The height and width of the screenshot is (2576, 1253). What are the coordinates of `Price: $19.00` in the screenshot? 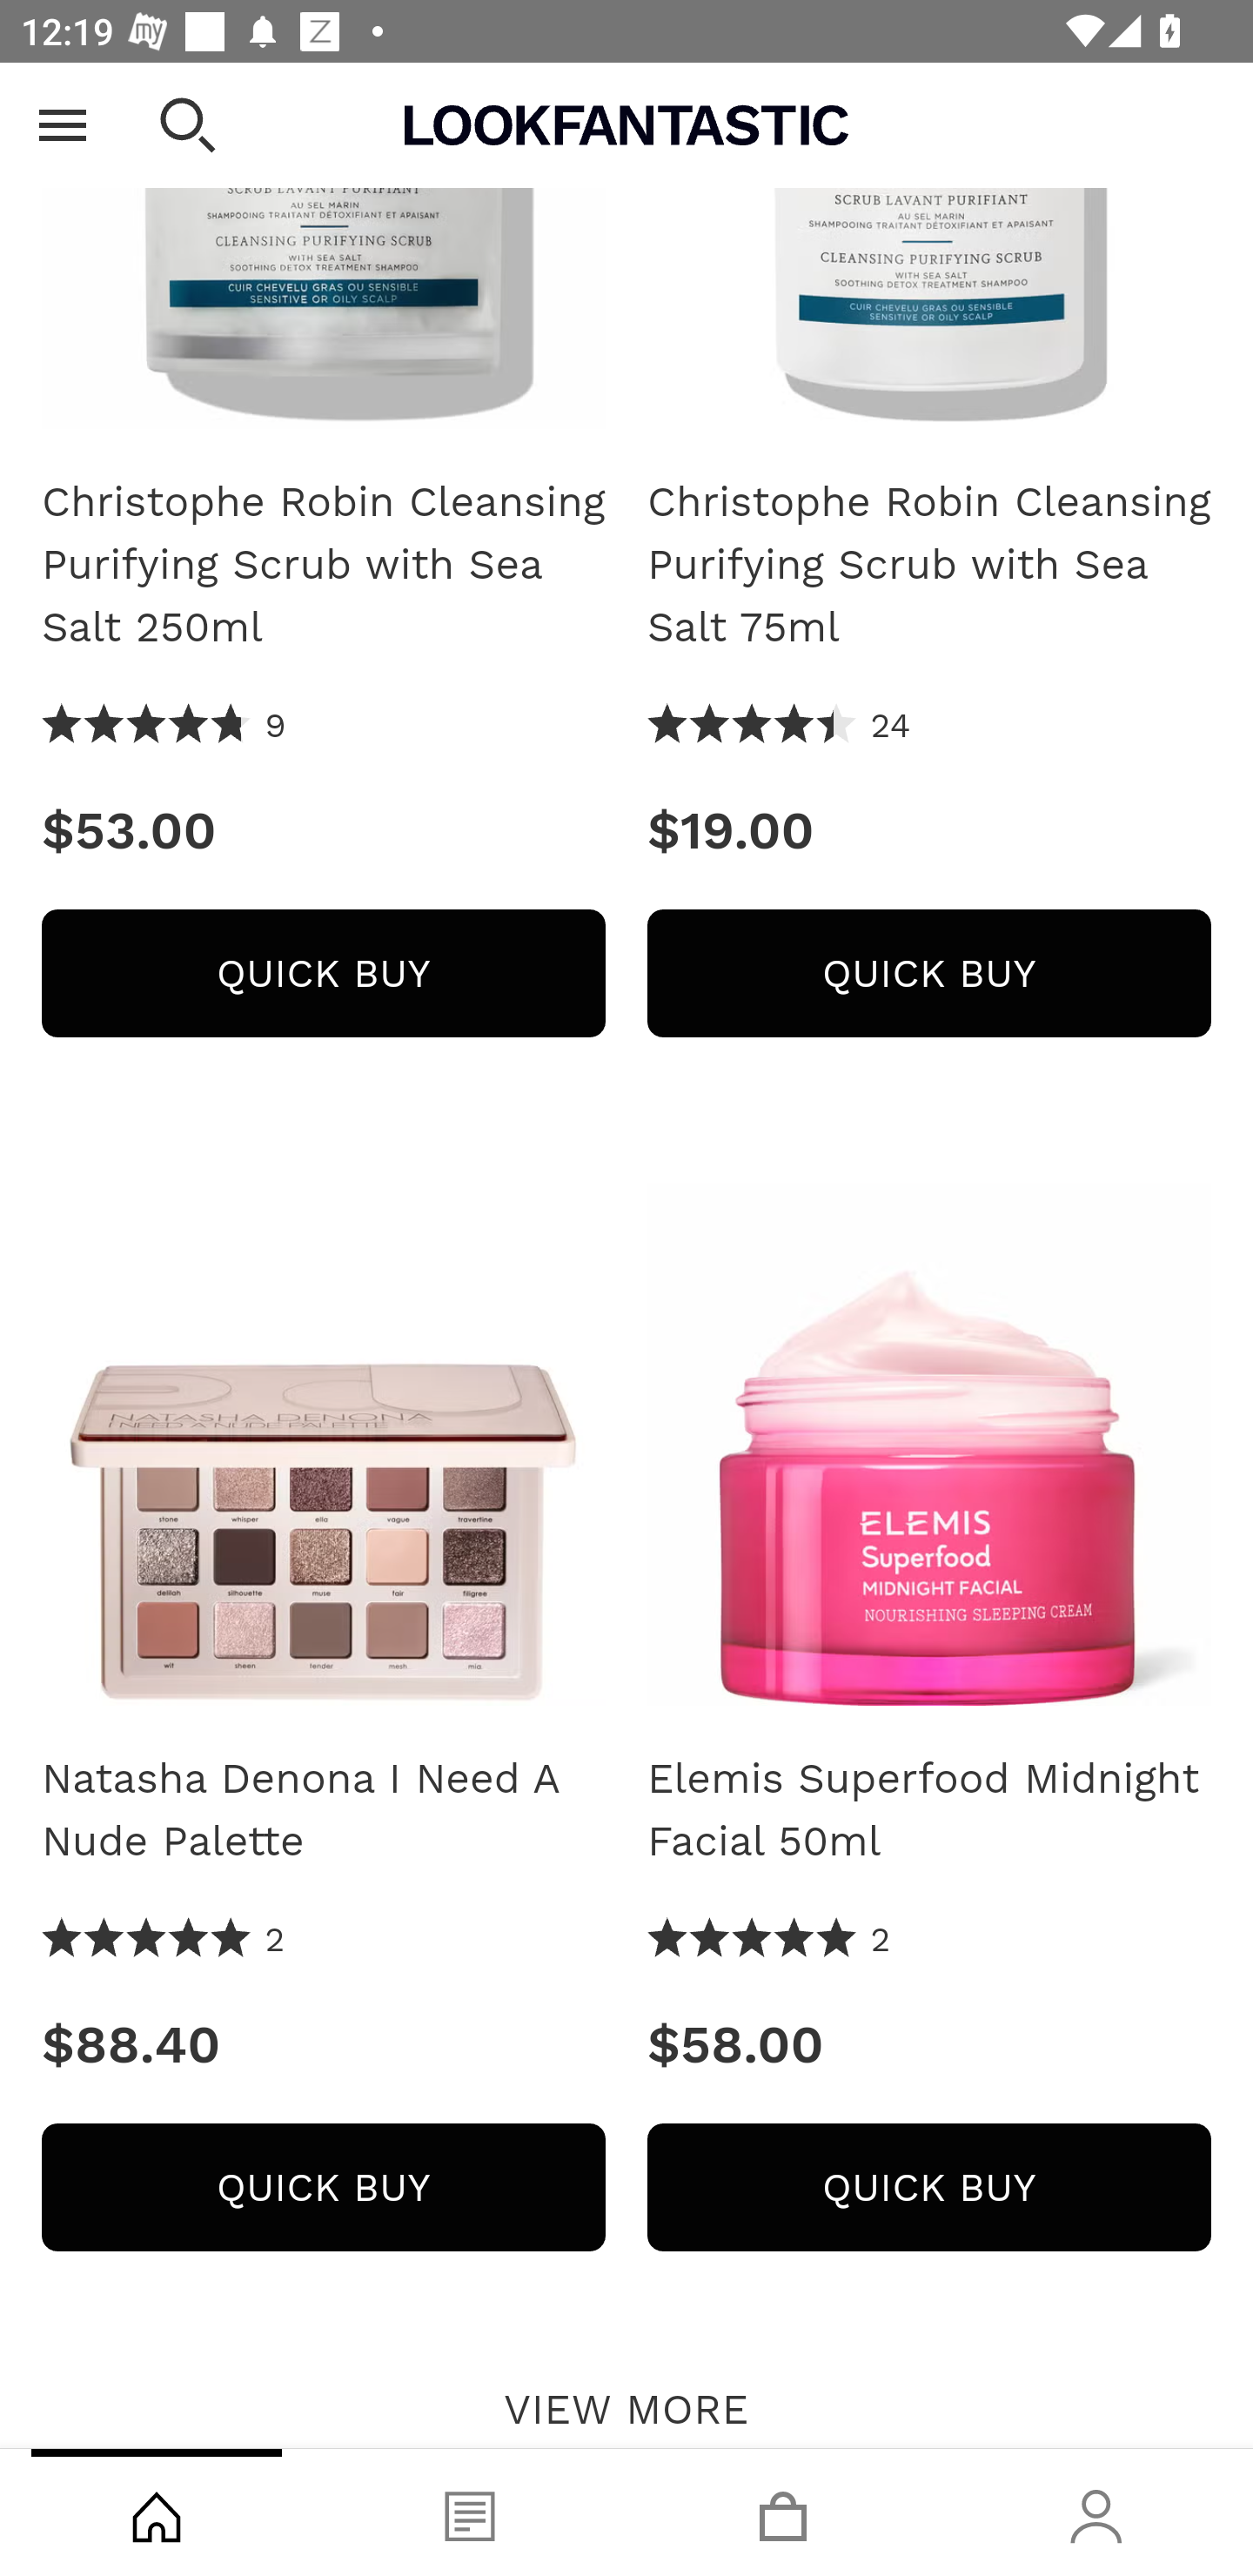 It's located at (929, 832).